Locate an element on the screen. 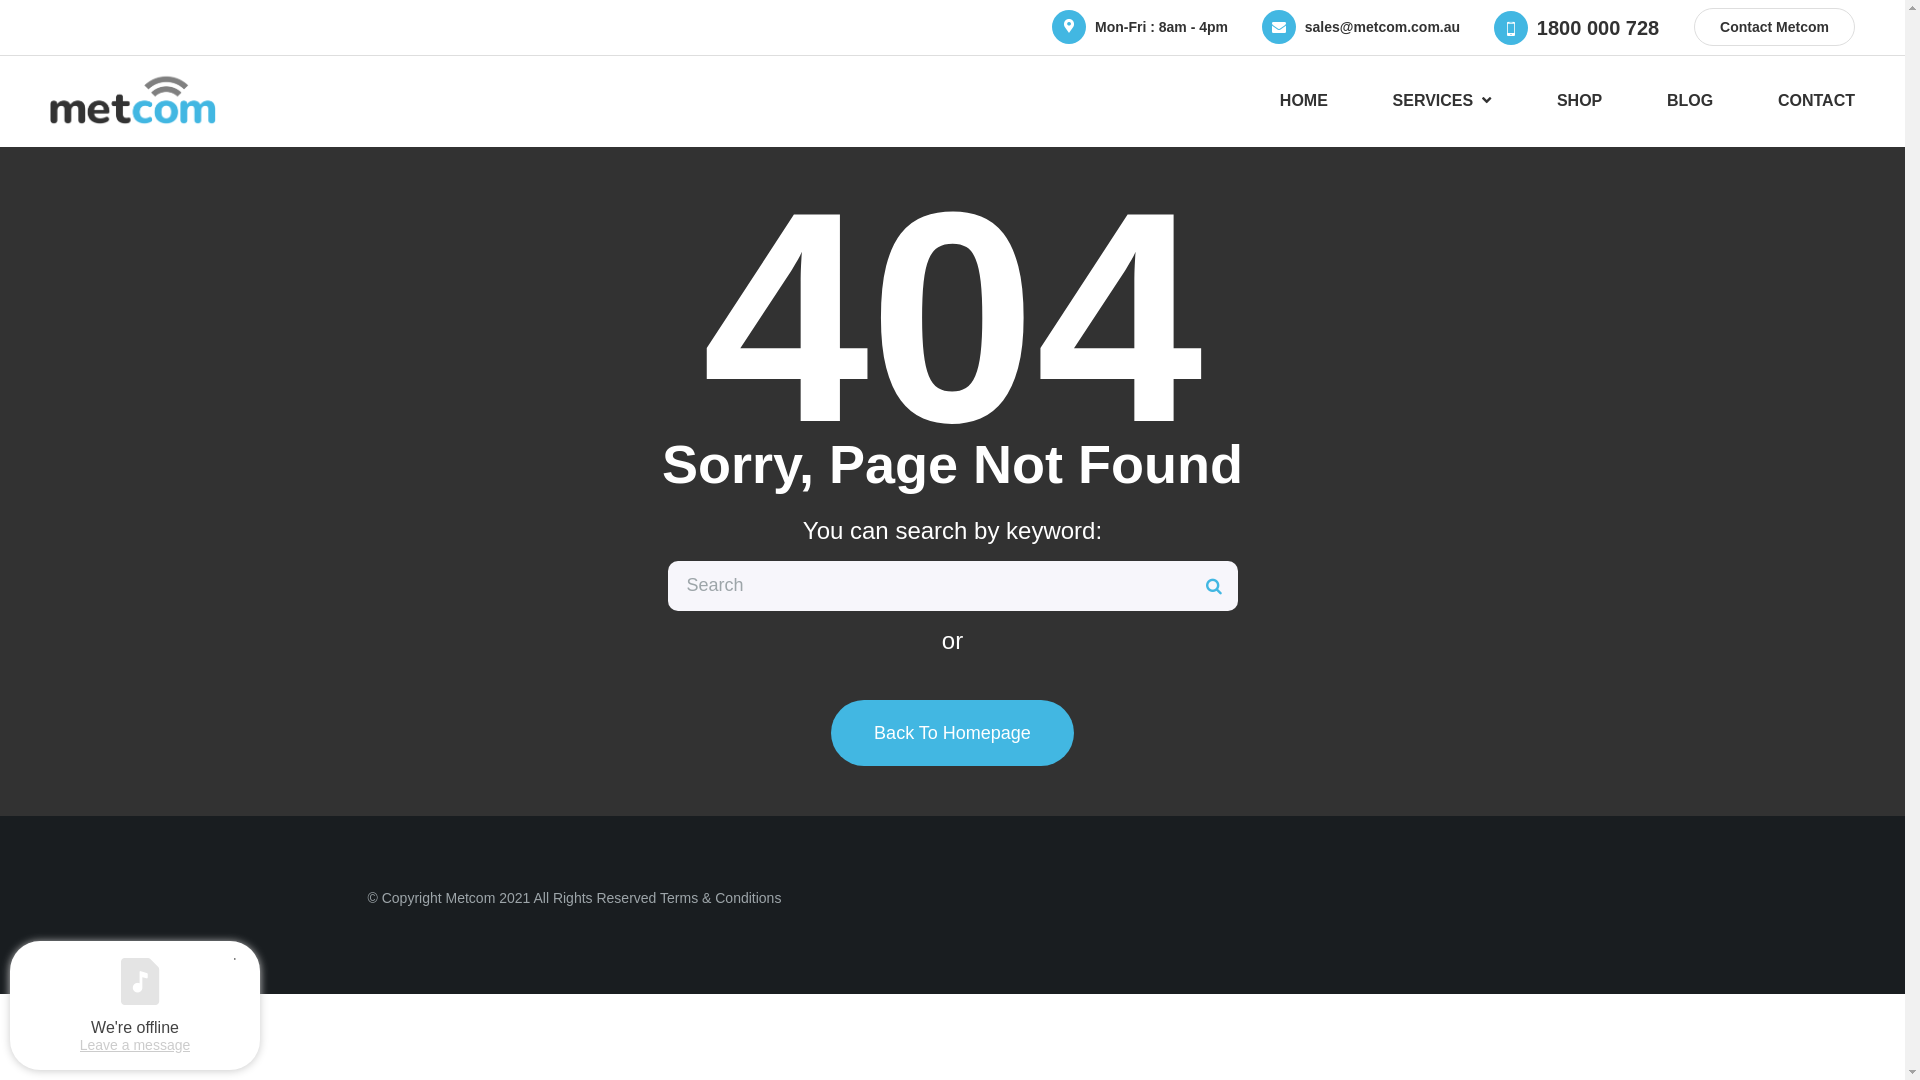 Image resolution: width=1920 pixels, height=1080 pixels. SERVICES is located at coordinates (1443, 102).